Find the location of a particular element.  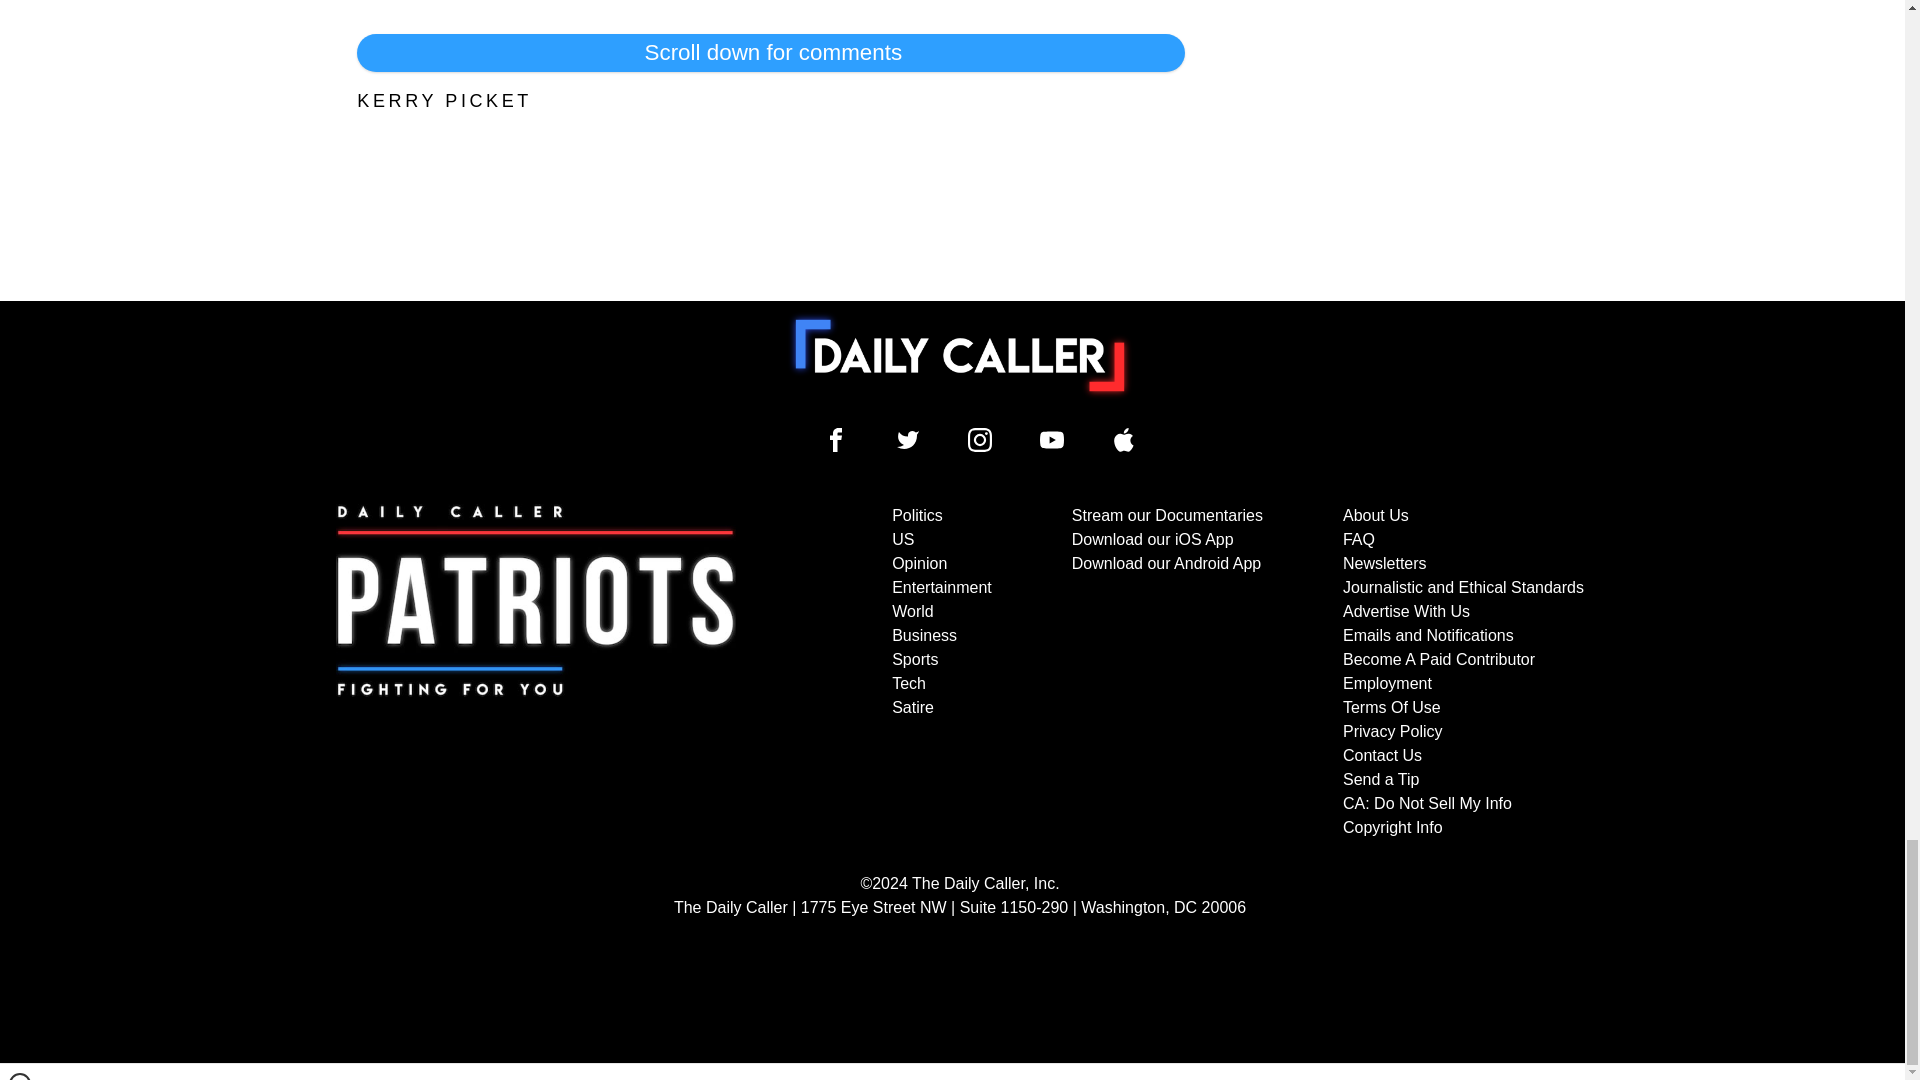

Subscribe to The Daily Caller is located at coordinates (536, 672).